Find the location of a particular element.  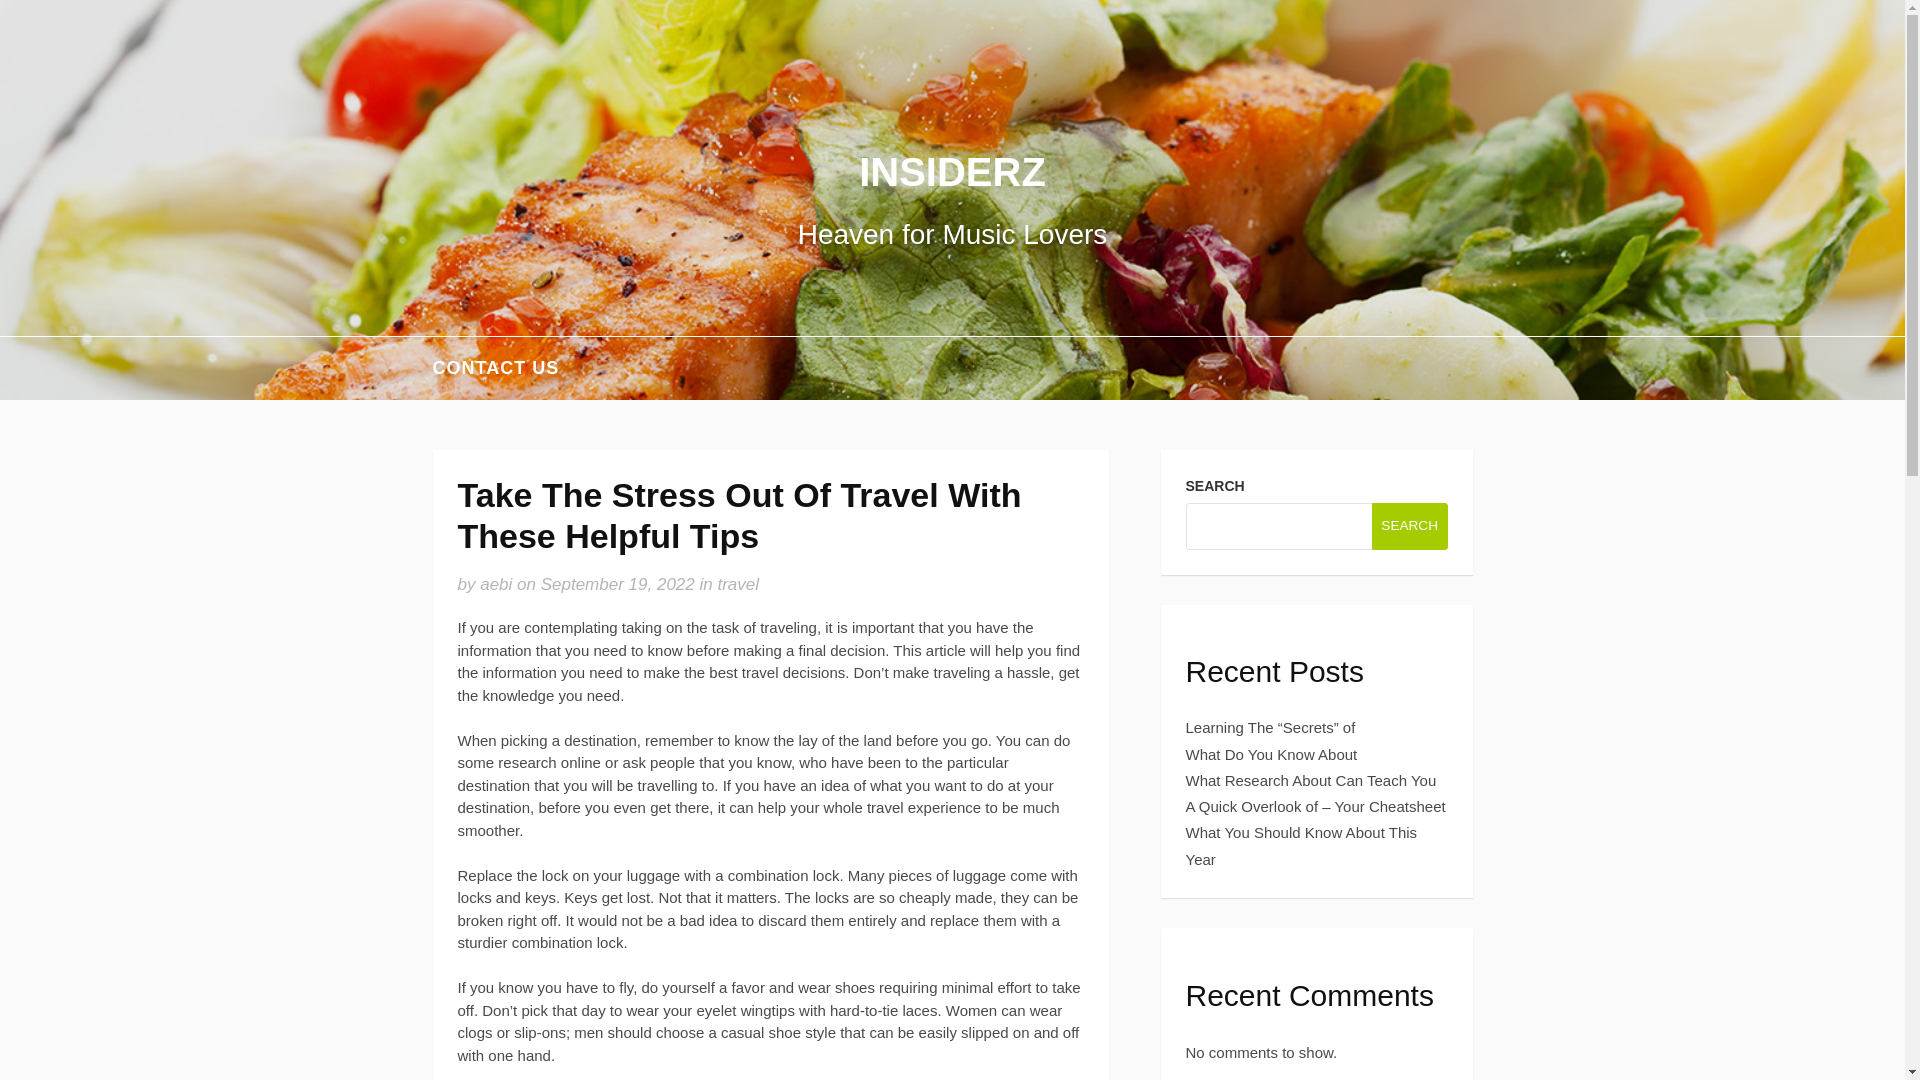

September 19, 2022 is located at coordinates (618, 584).